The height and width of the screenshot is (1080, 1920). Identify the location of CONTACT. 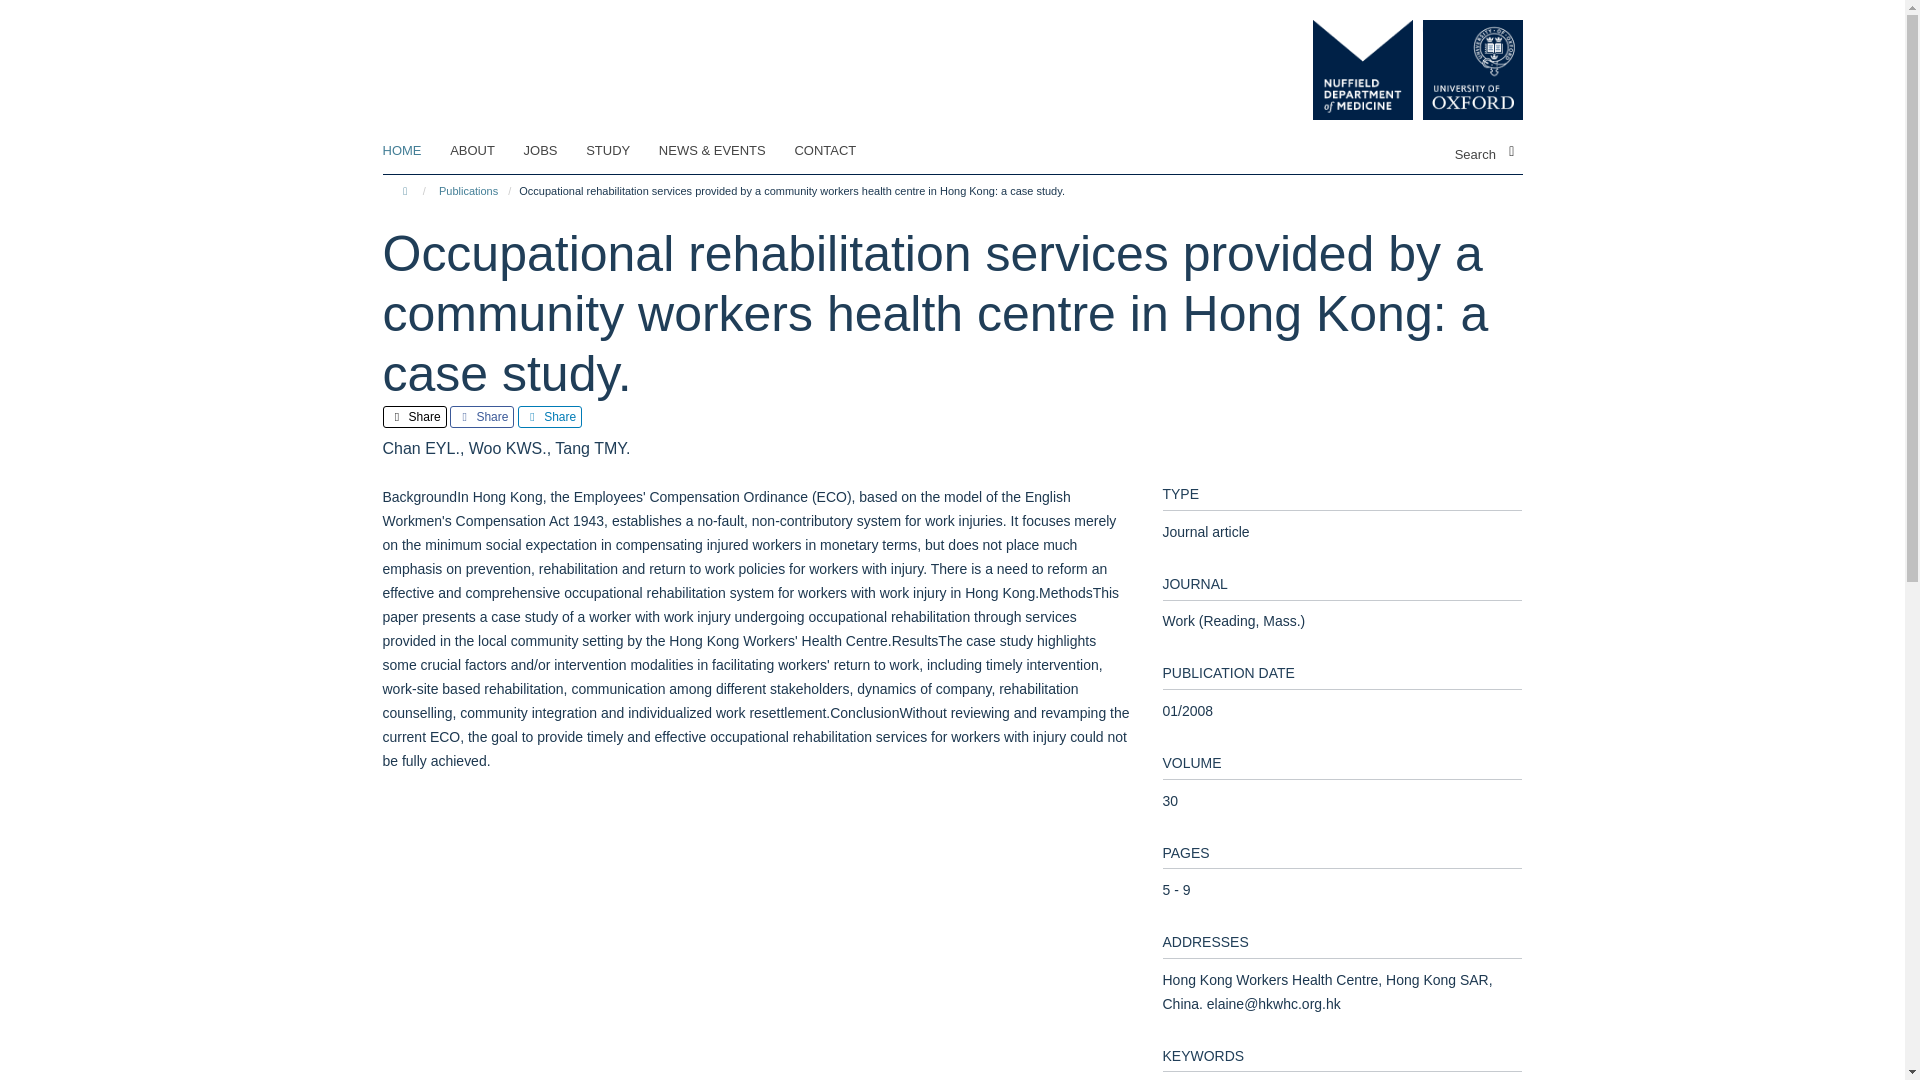
(838, 151).